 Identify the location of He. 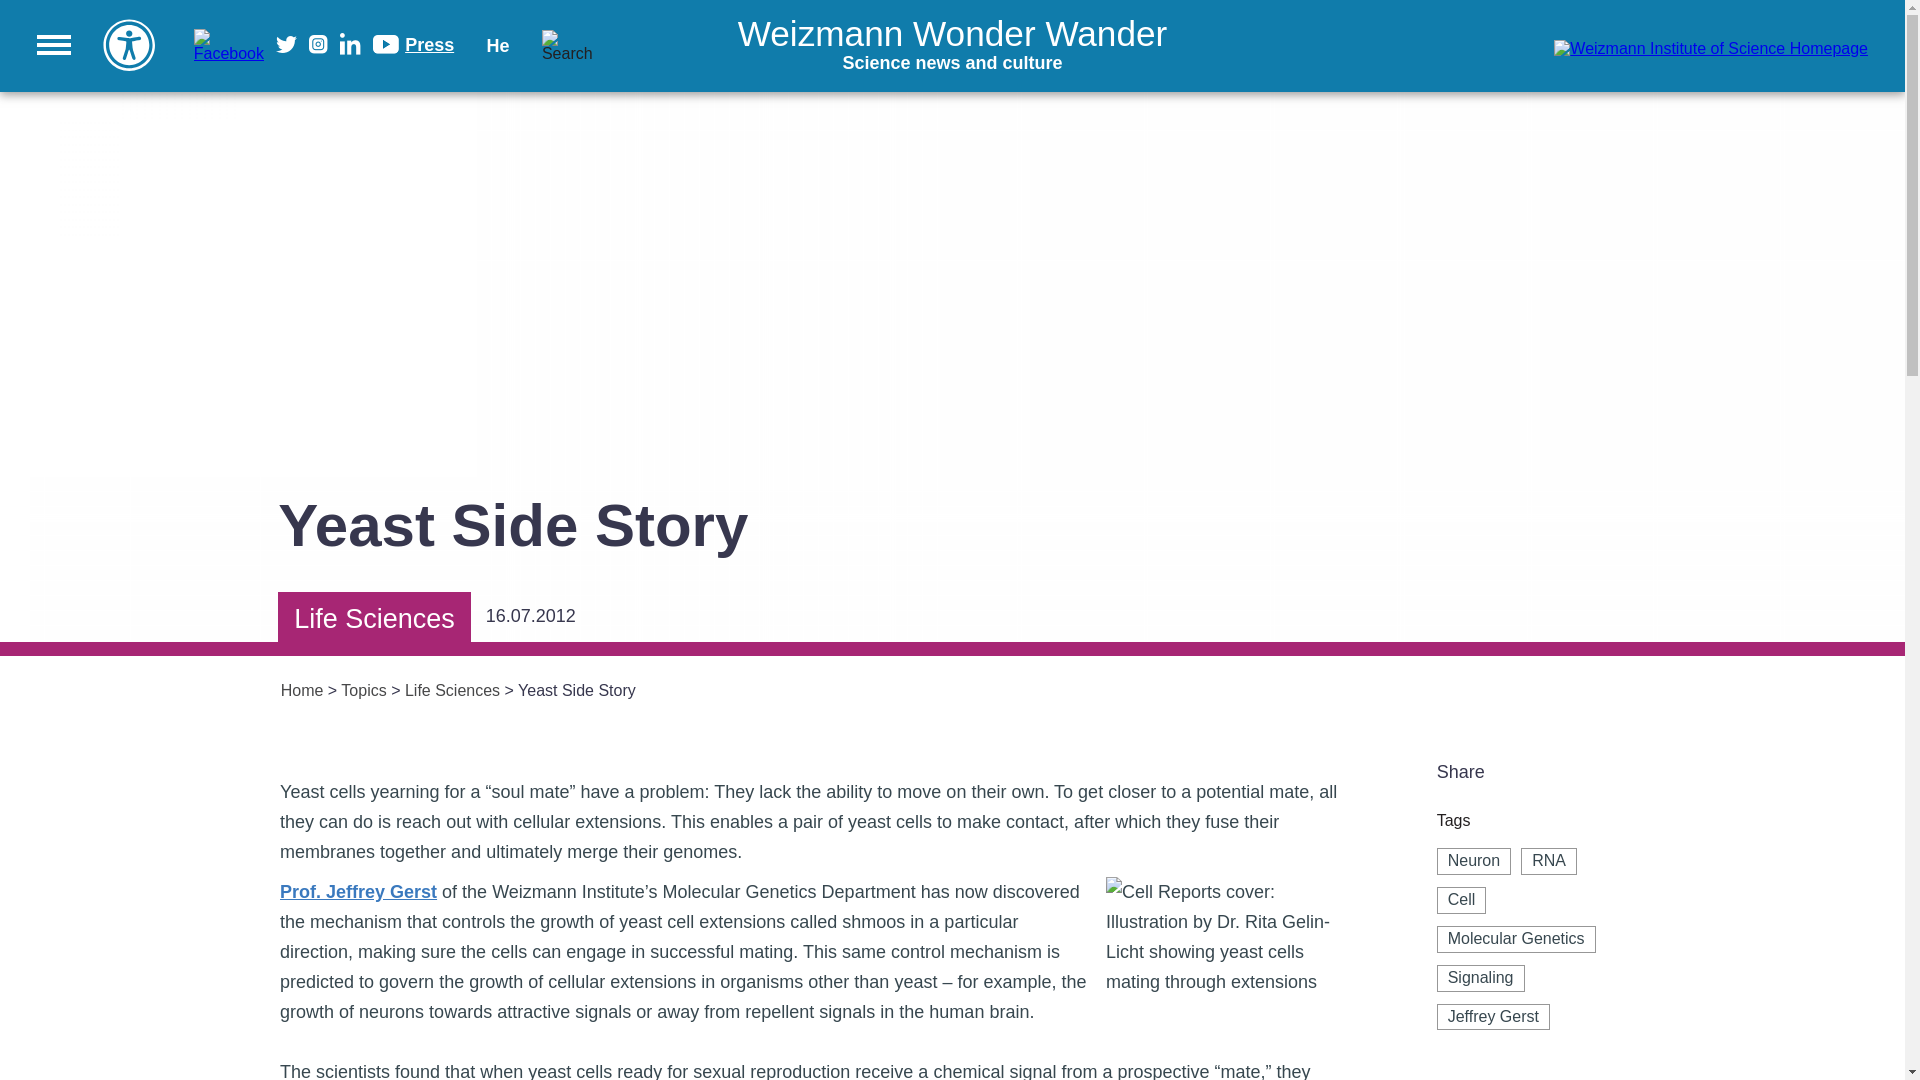
(498, 46).